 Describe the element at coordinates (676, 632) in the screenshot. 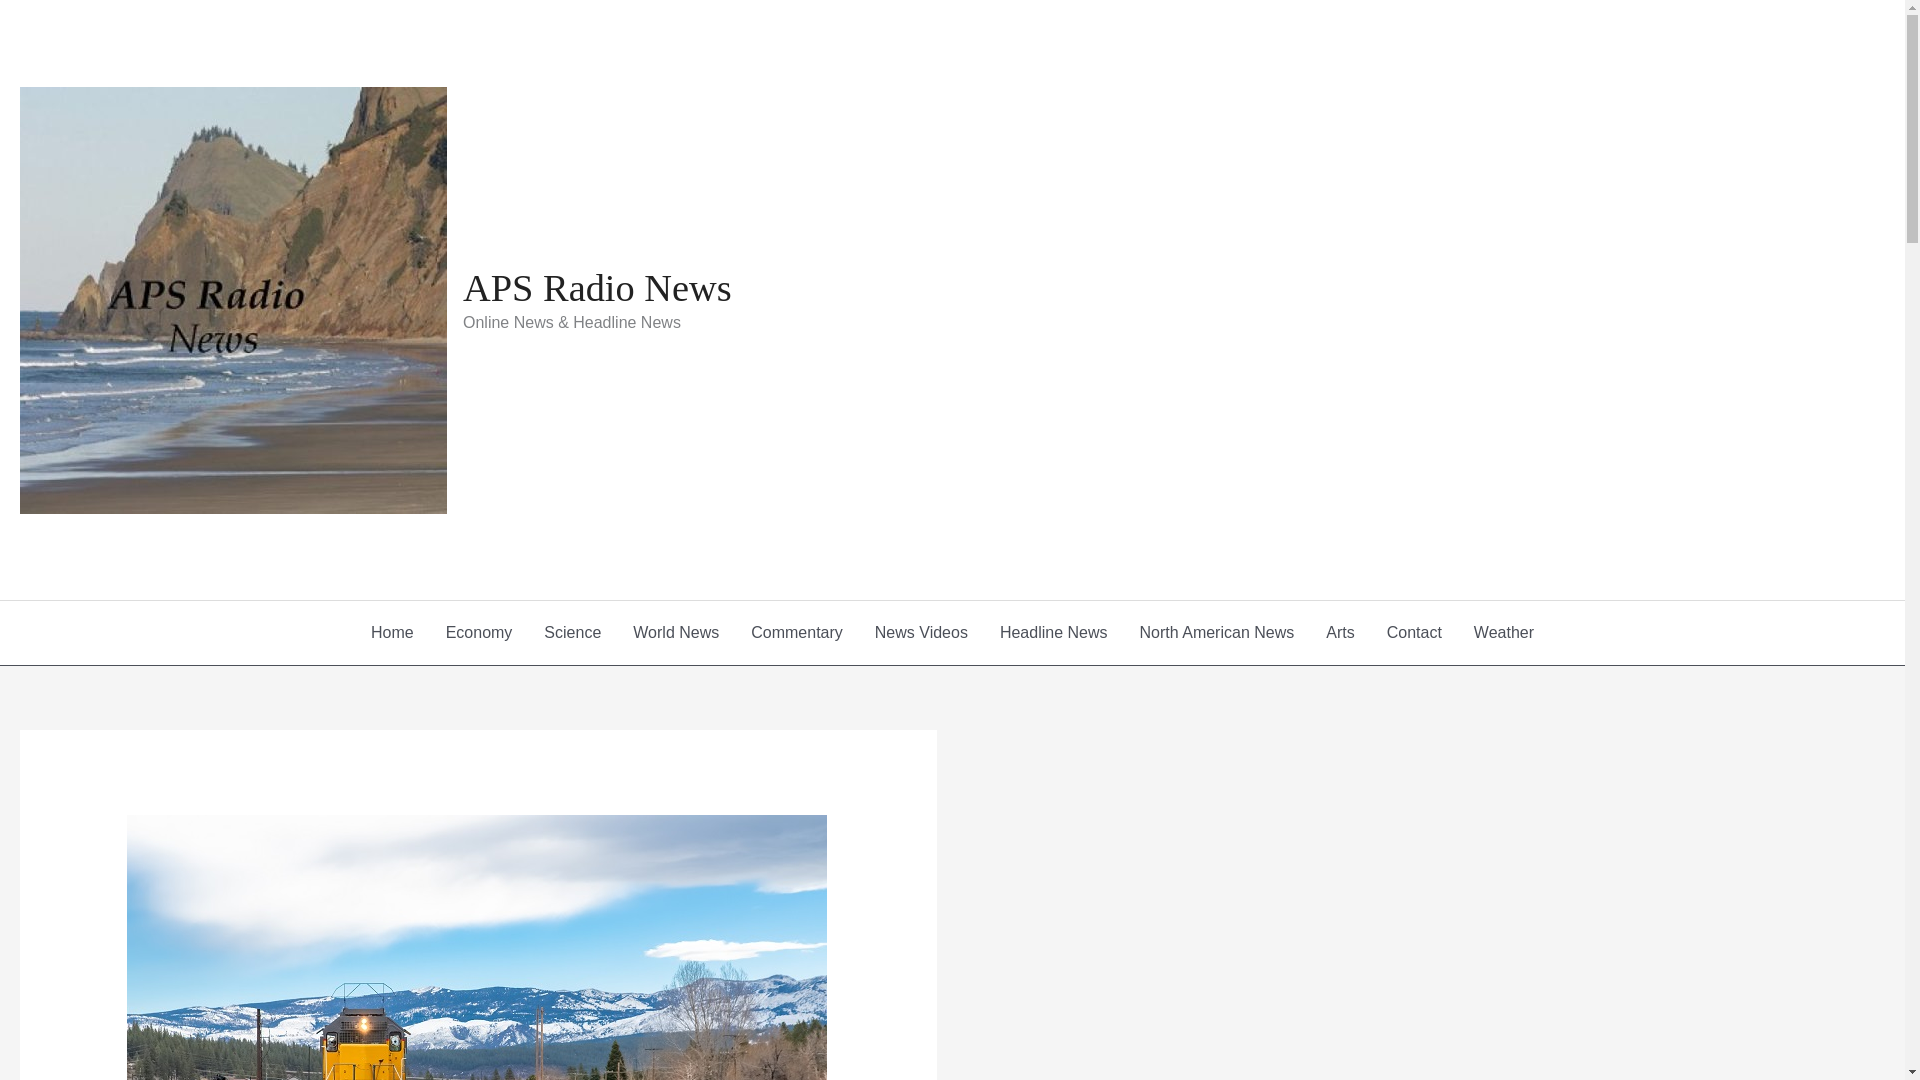

I see `World News` at that location.